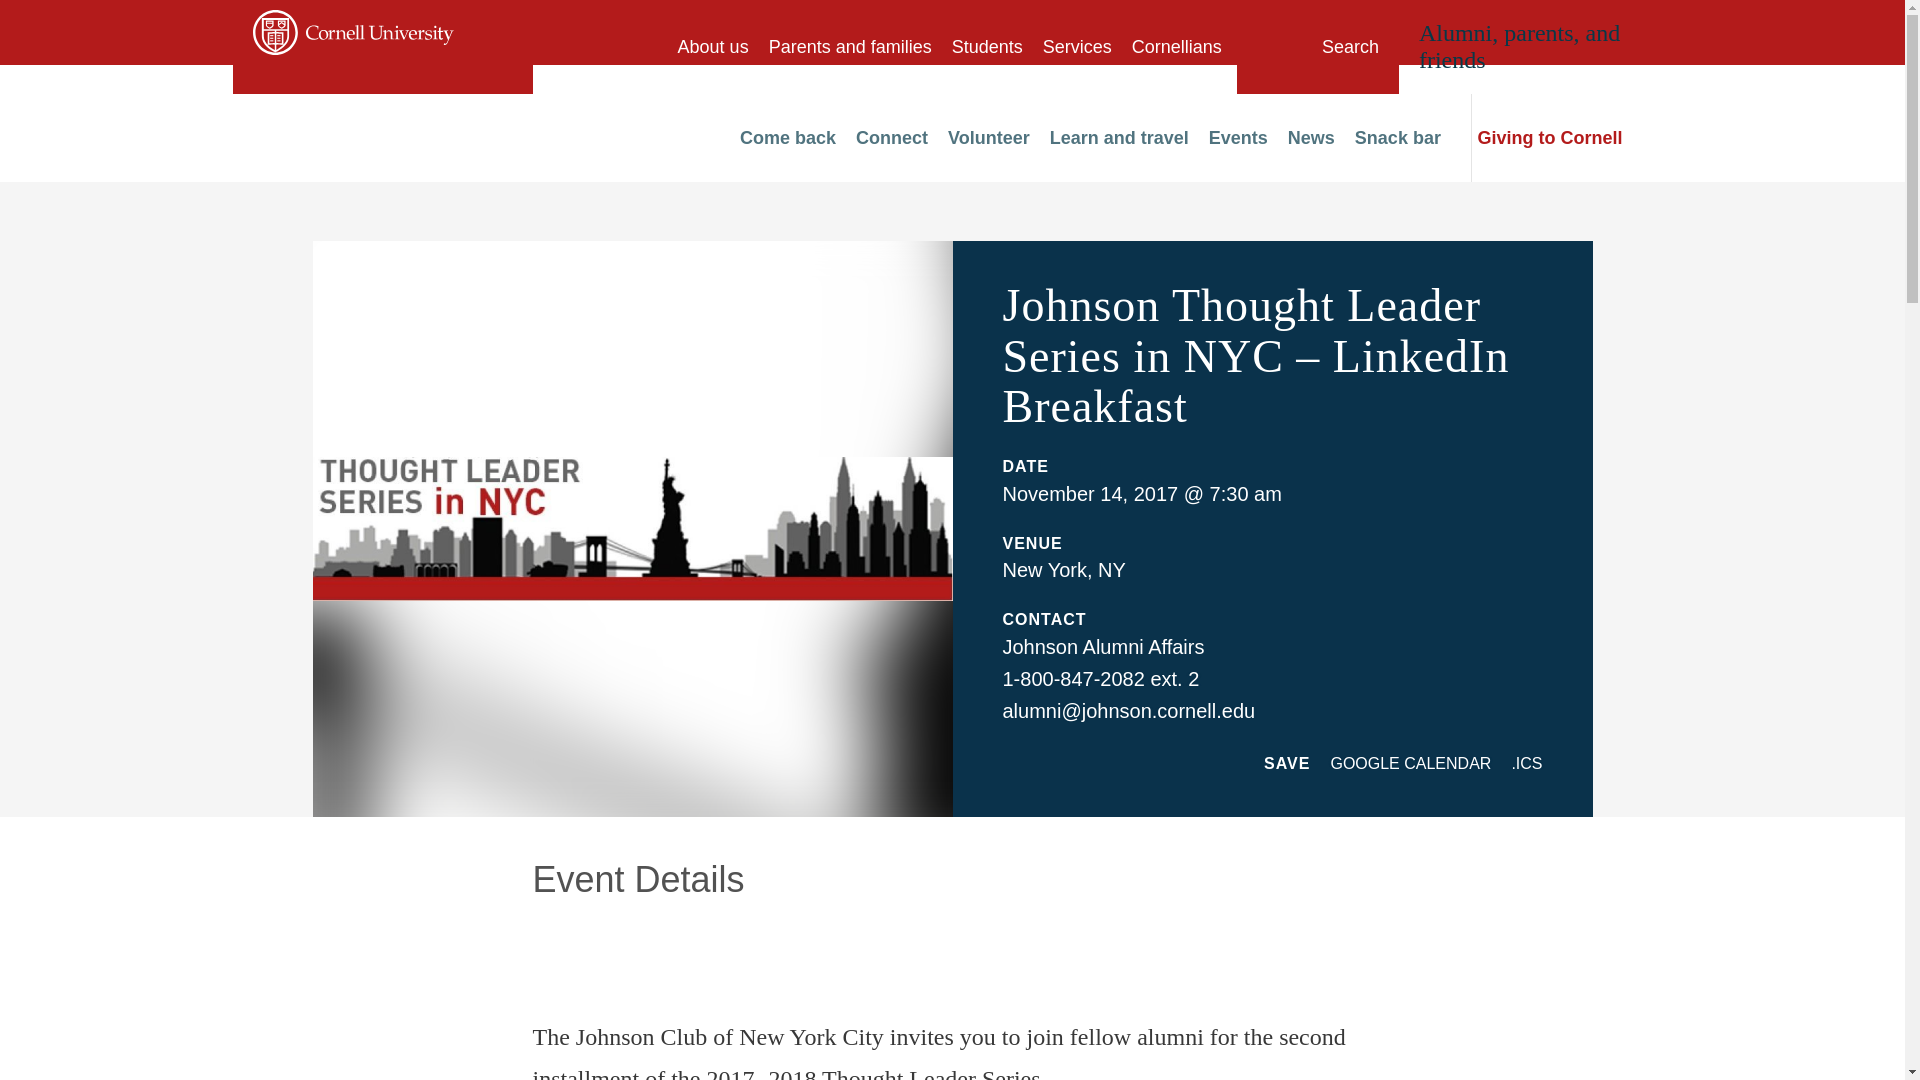  Describe the element at coordinates (787, 138) in the screenshot. I see `Come back` at that location.